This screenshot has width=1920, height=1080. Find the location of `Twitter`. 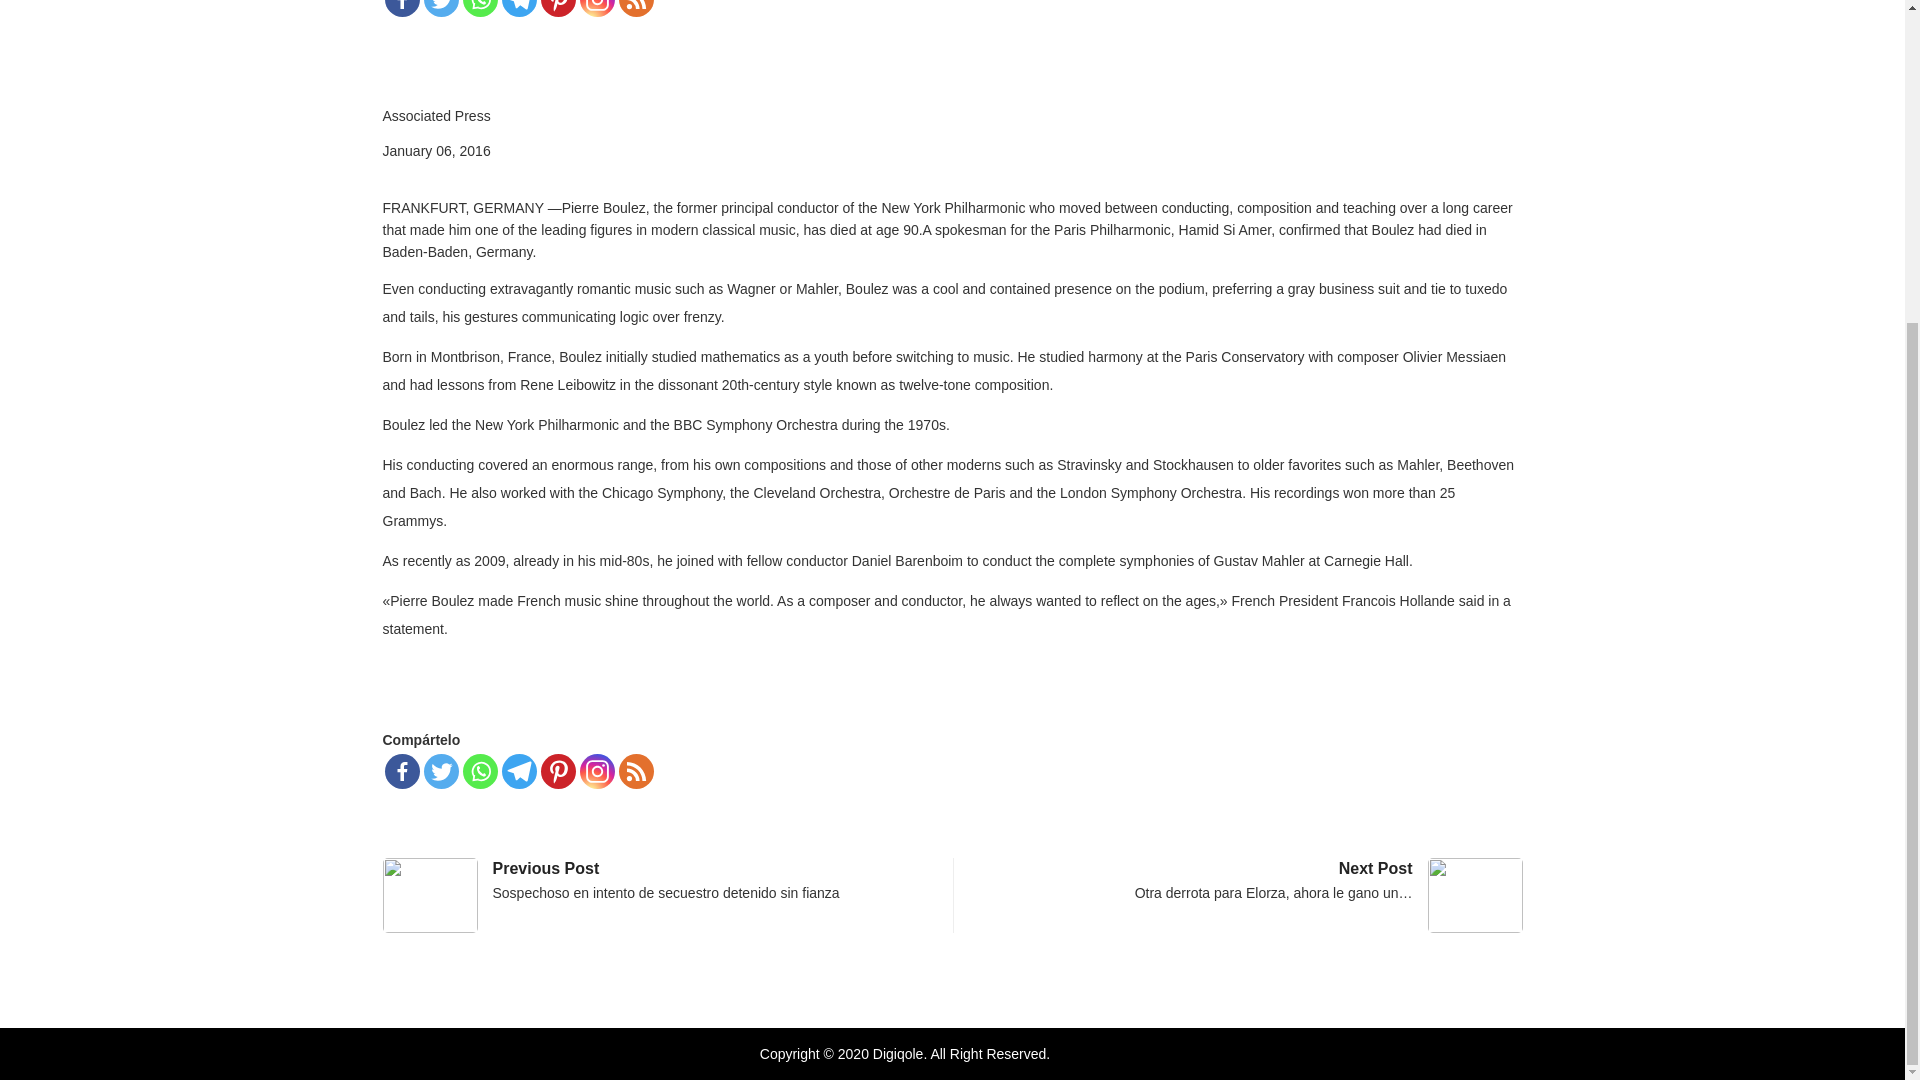

Twitter is located at coordinates (441, 8).